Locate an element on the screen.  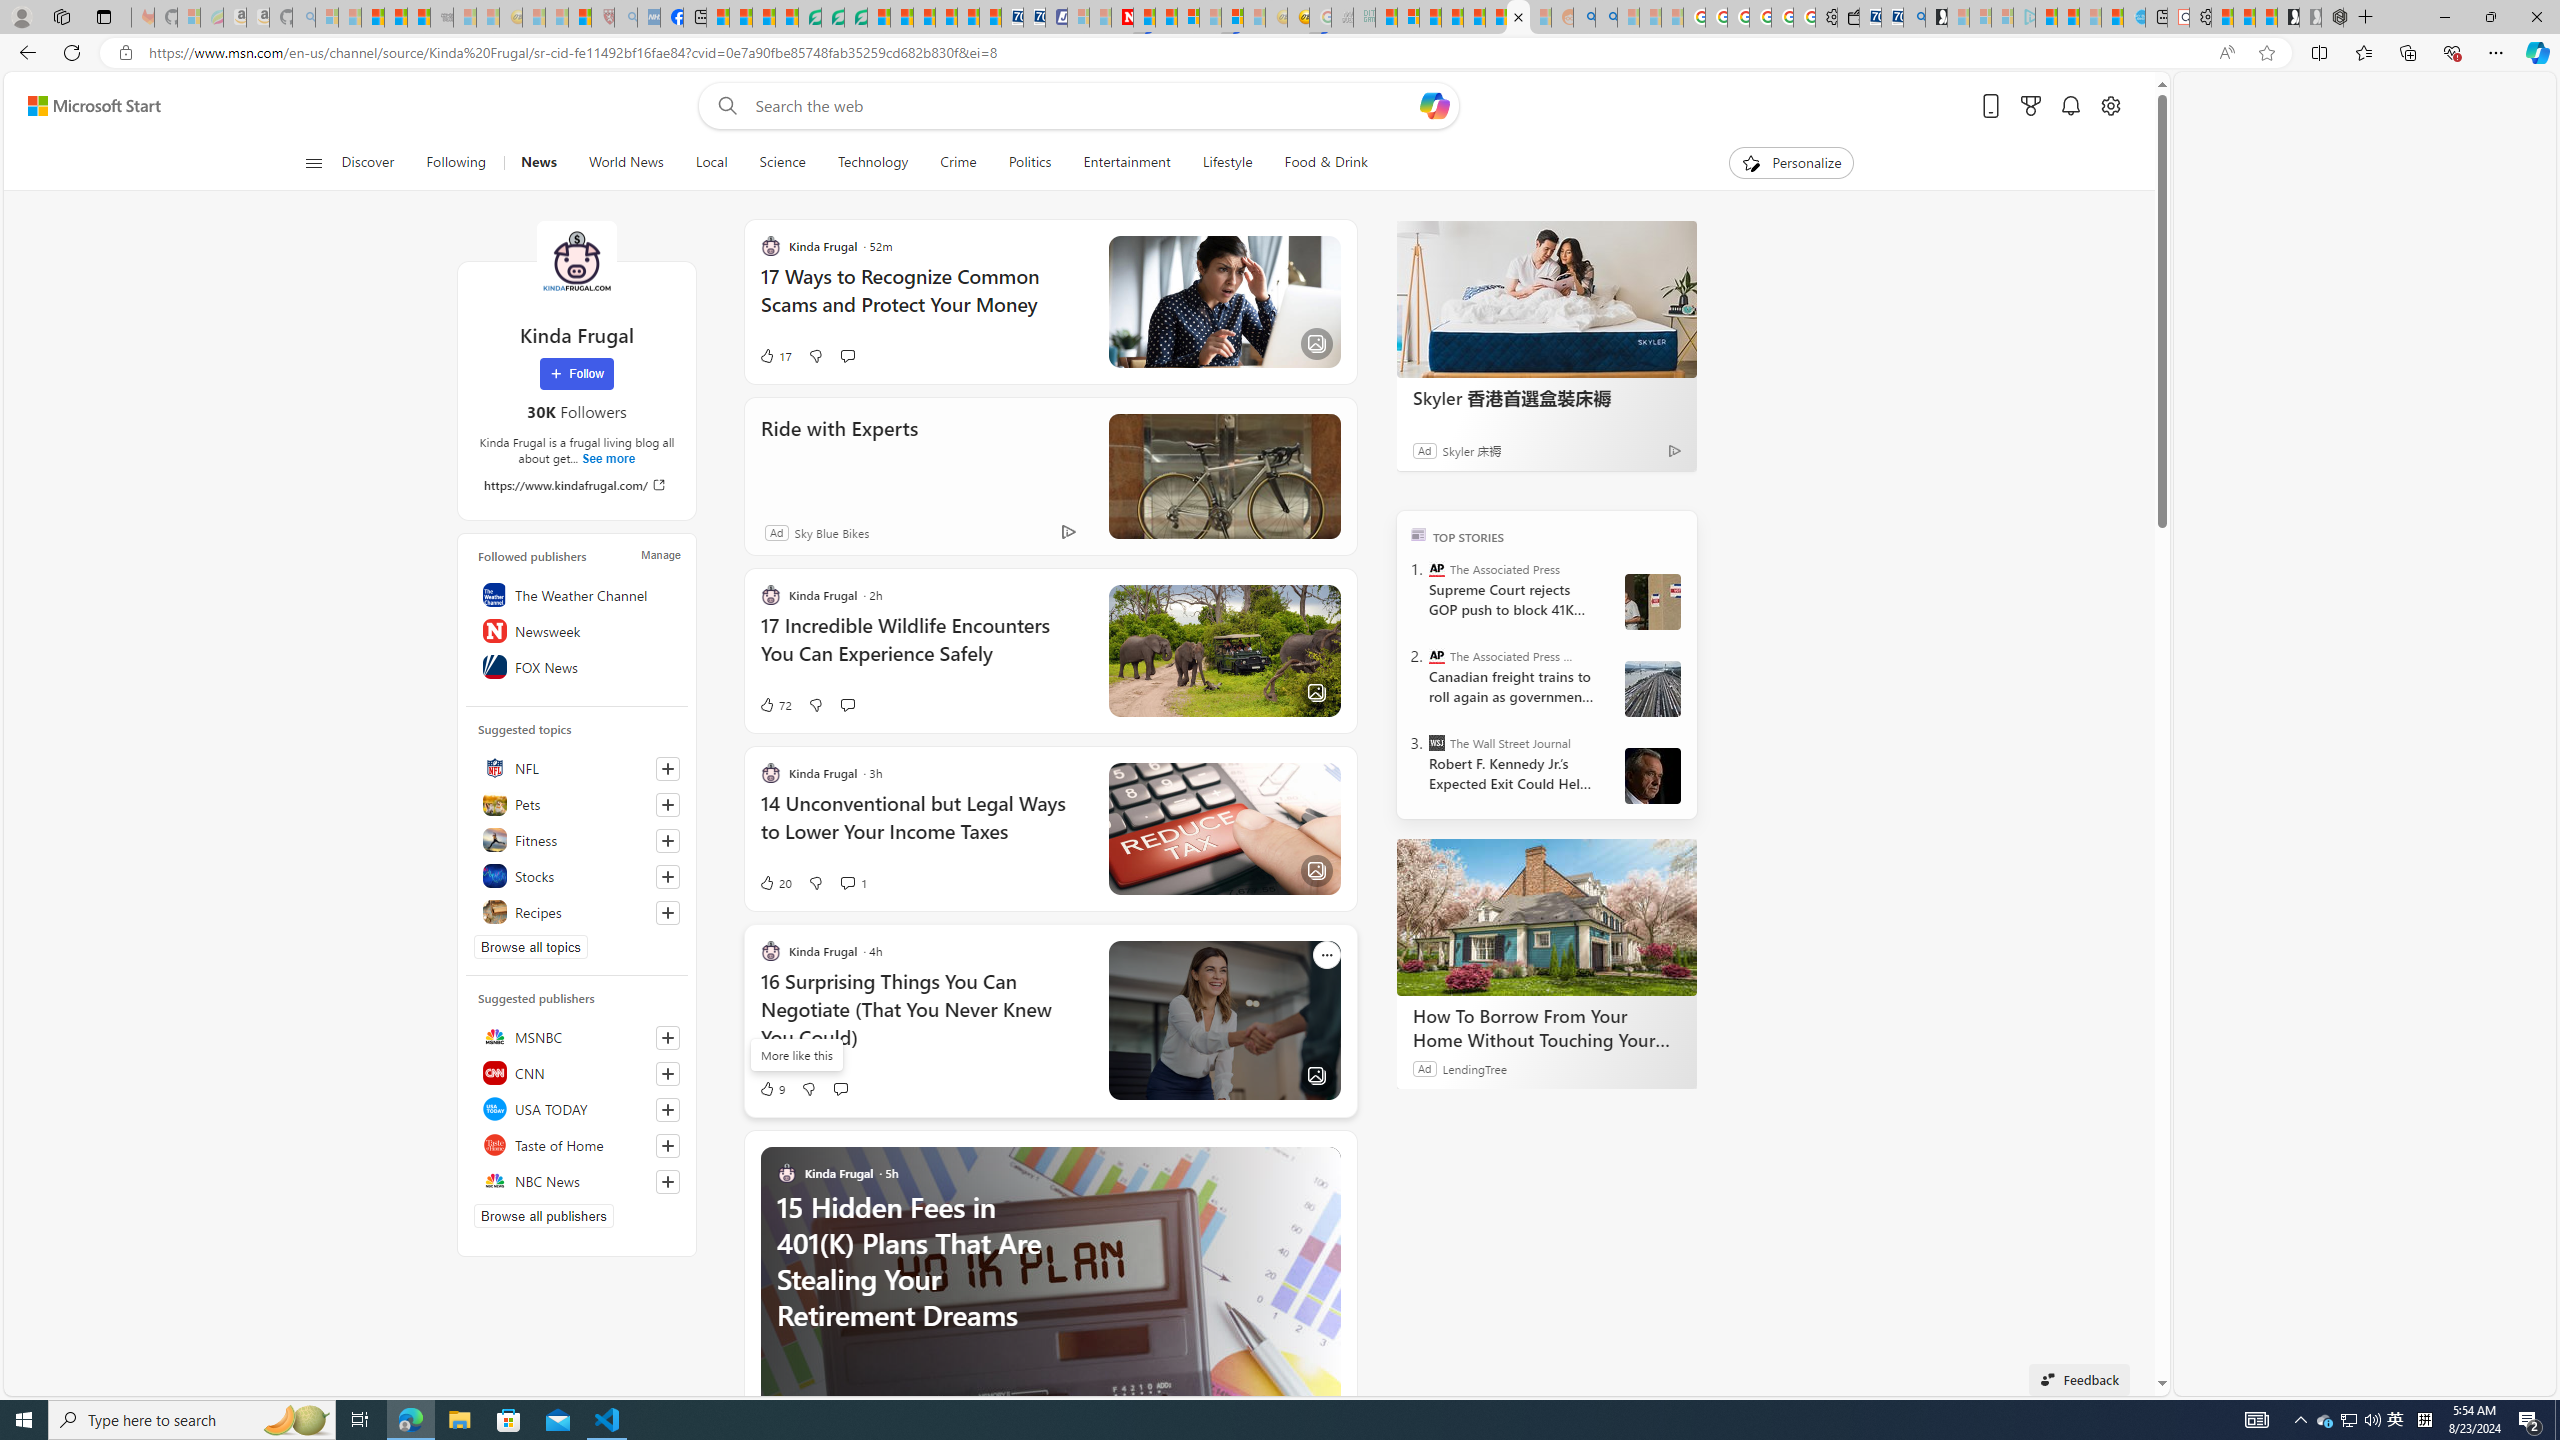
NCL Adult Asthma Inhaler Choice Guideline - Sleeping is located at coordinates (648, 17).